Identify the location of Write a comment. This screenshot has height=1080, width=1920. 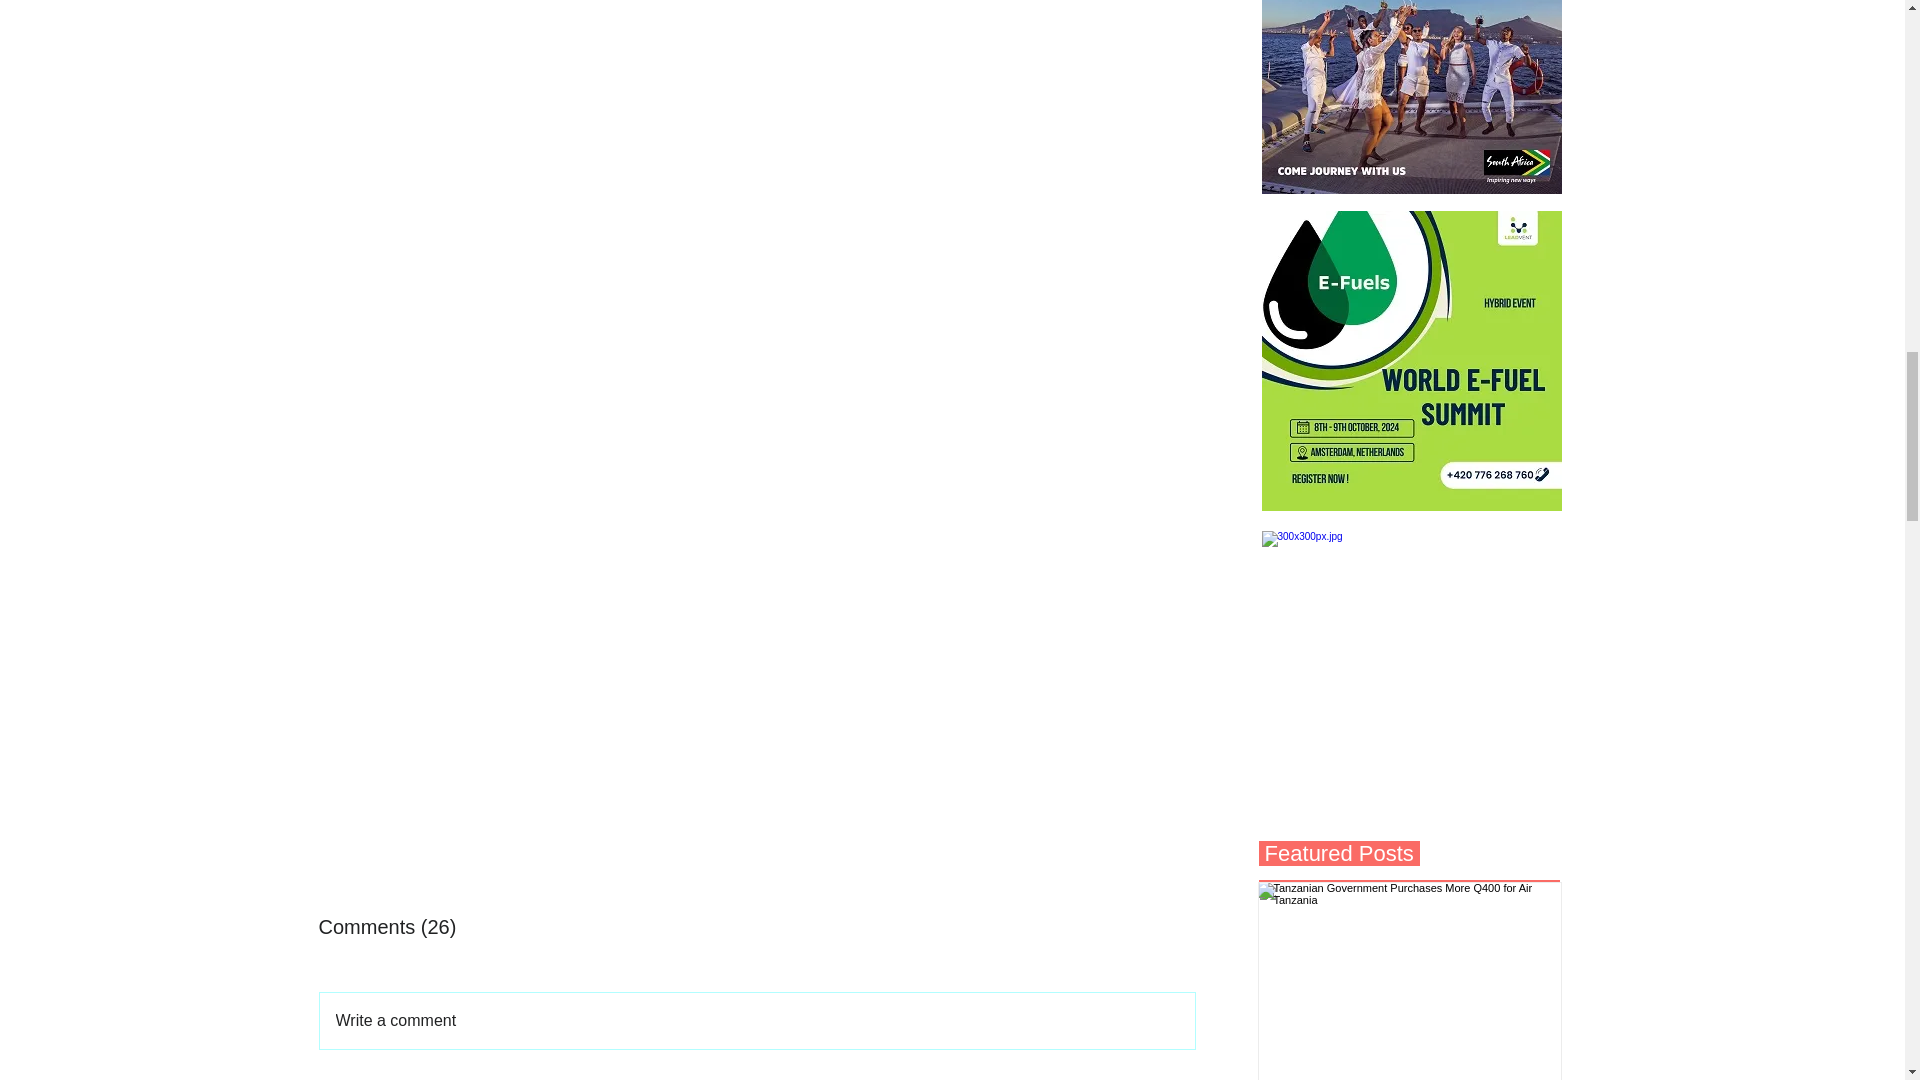
(757, 1020).